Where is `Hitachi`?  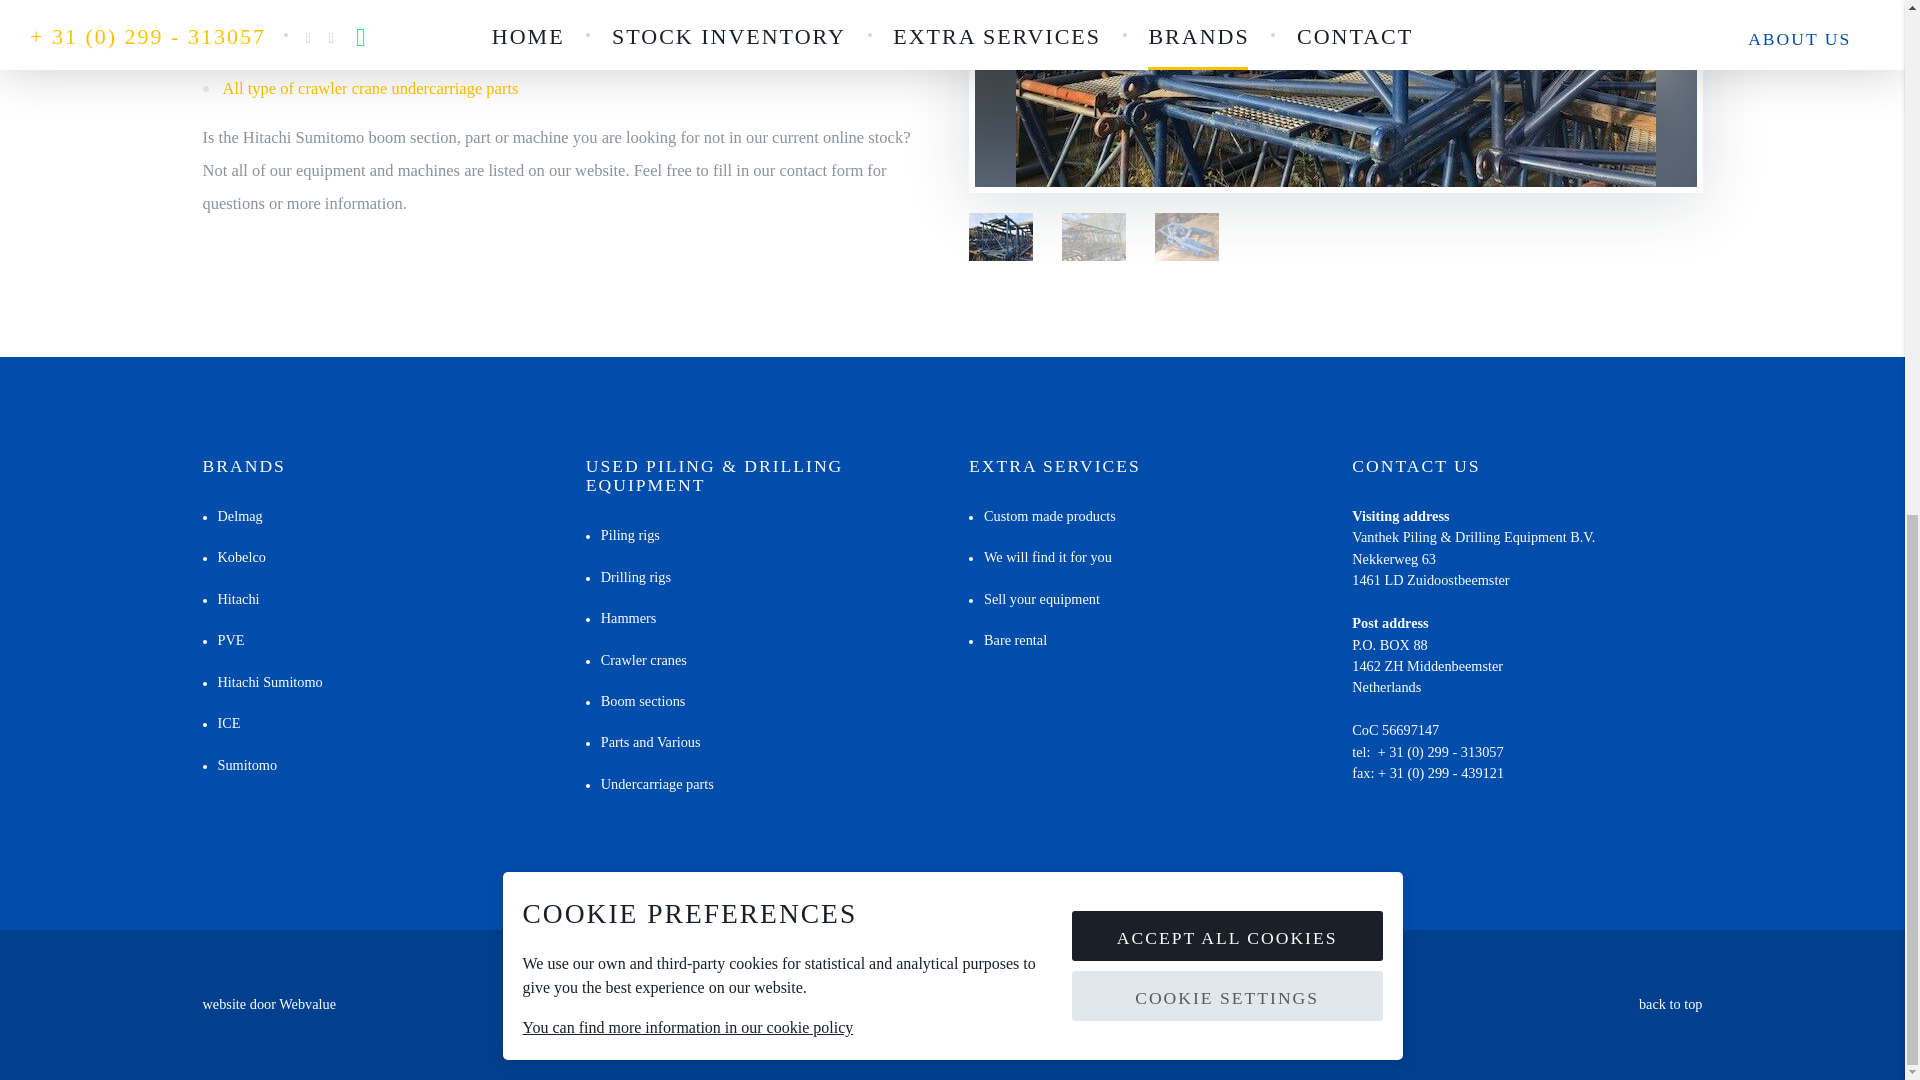 Hitachi is located at coordinates (230, 598).